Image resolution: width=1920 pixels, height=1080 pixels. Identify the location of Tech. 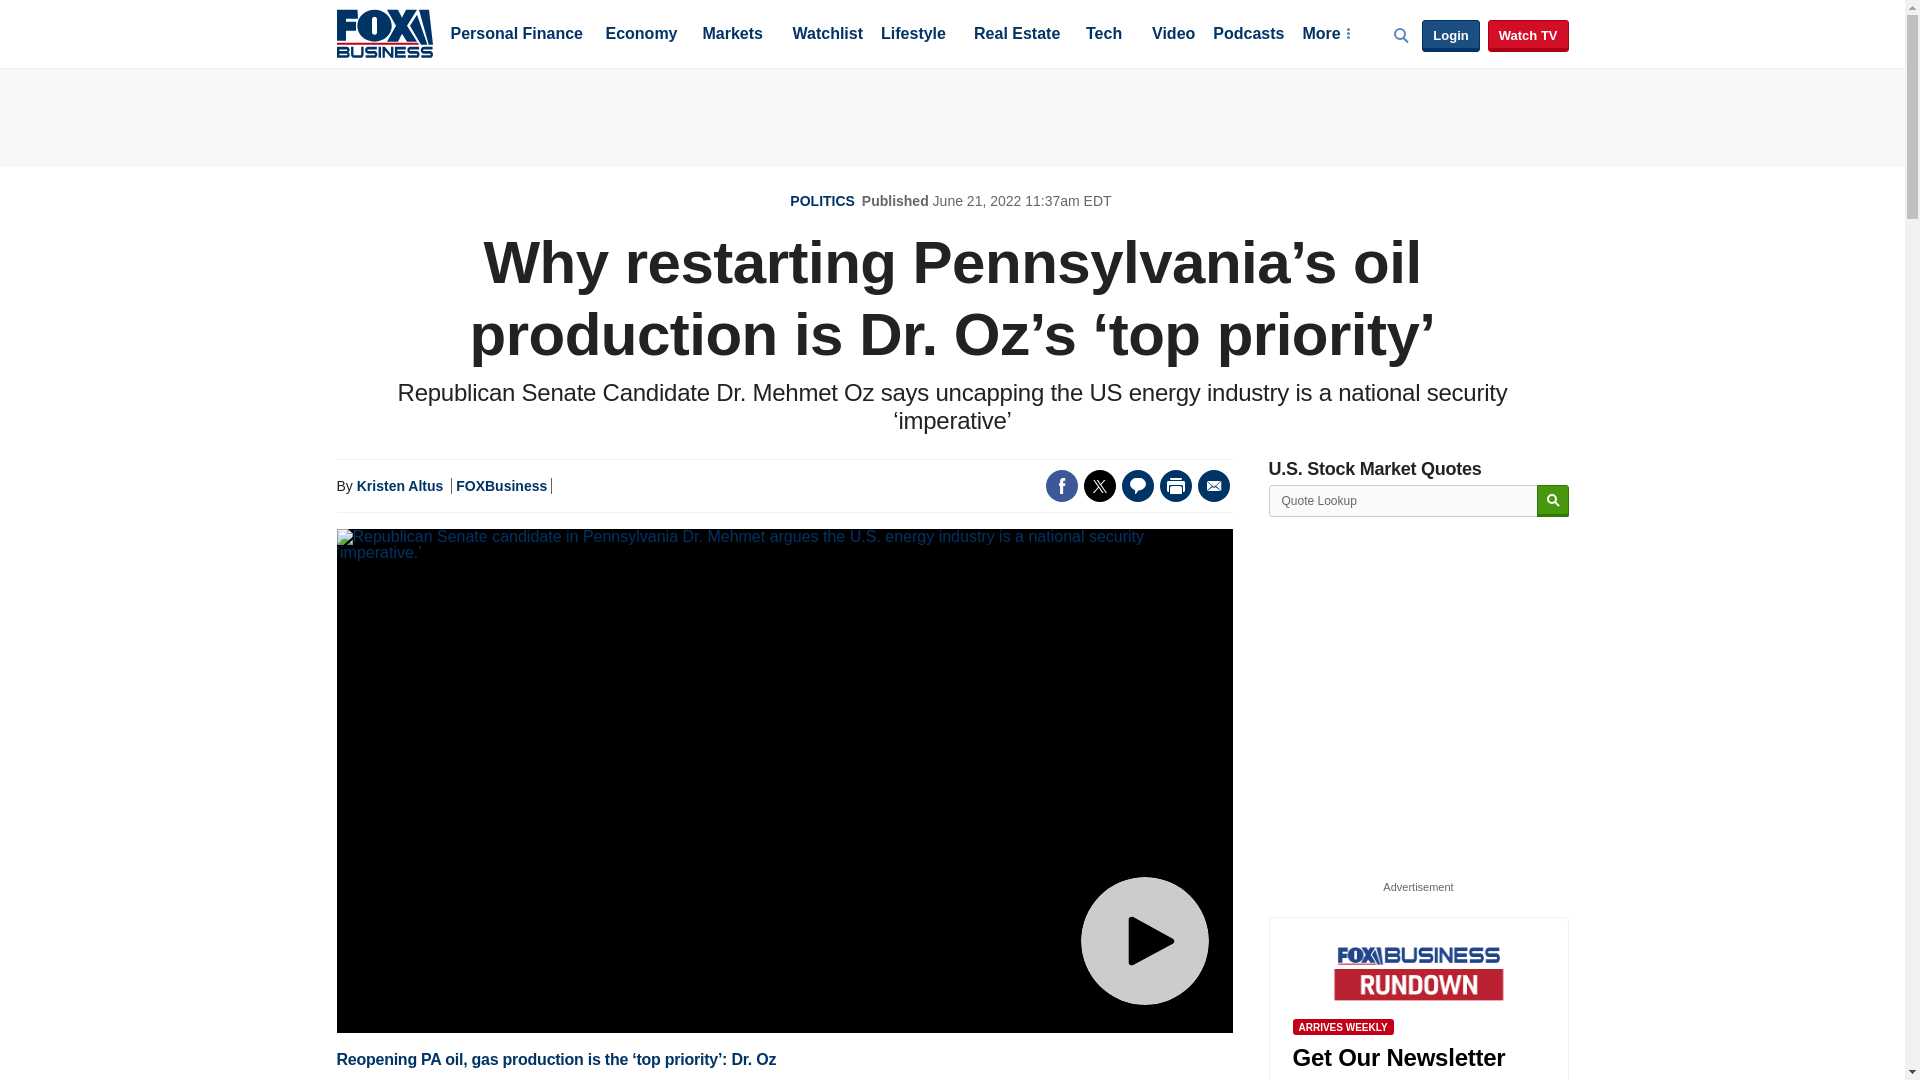
(1104, 35).